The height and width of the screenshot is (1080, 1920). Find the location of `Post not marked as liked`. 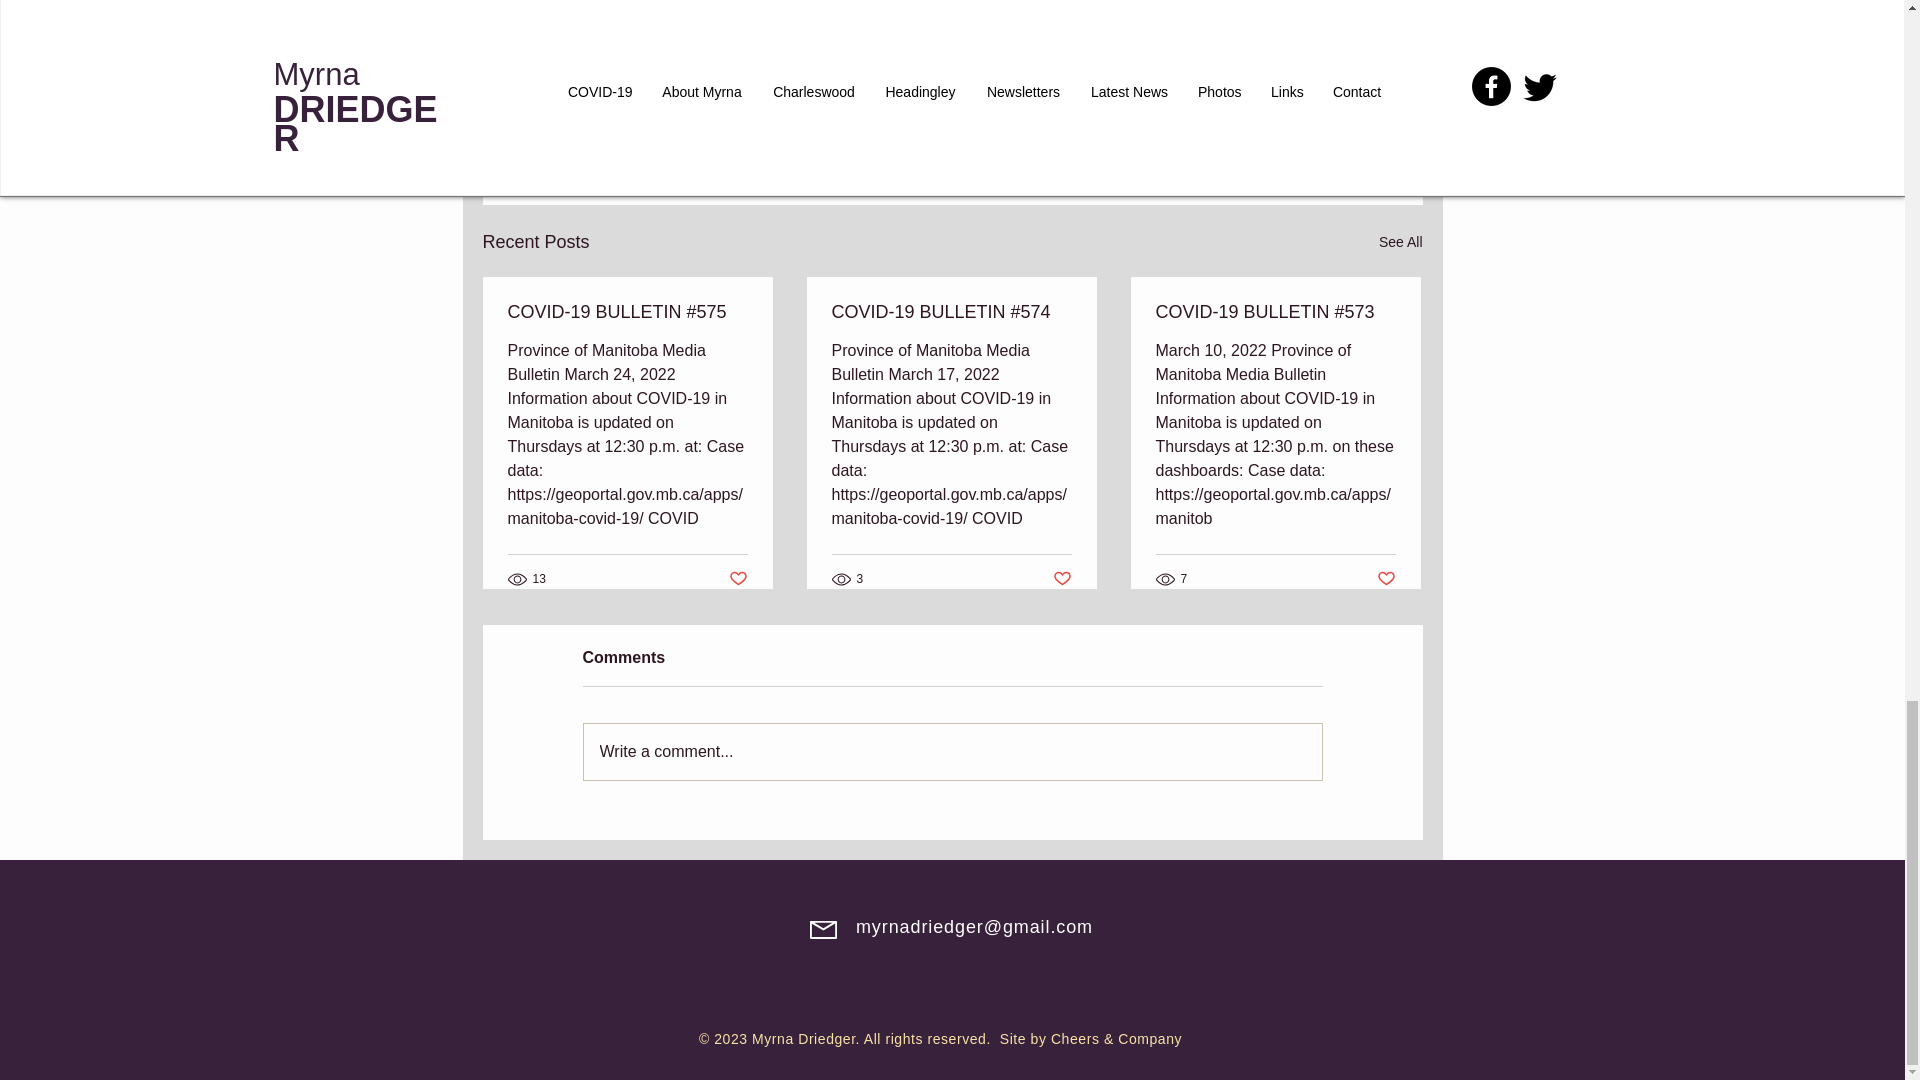

Post not marked as liked is located at coordinates (1312, 133).